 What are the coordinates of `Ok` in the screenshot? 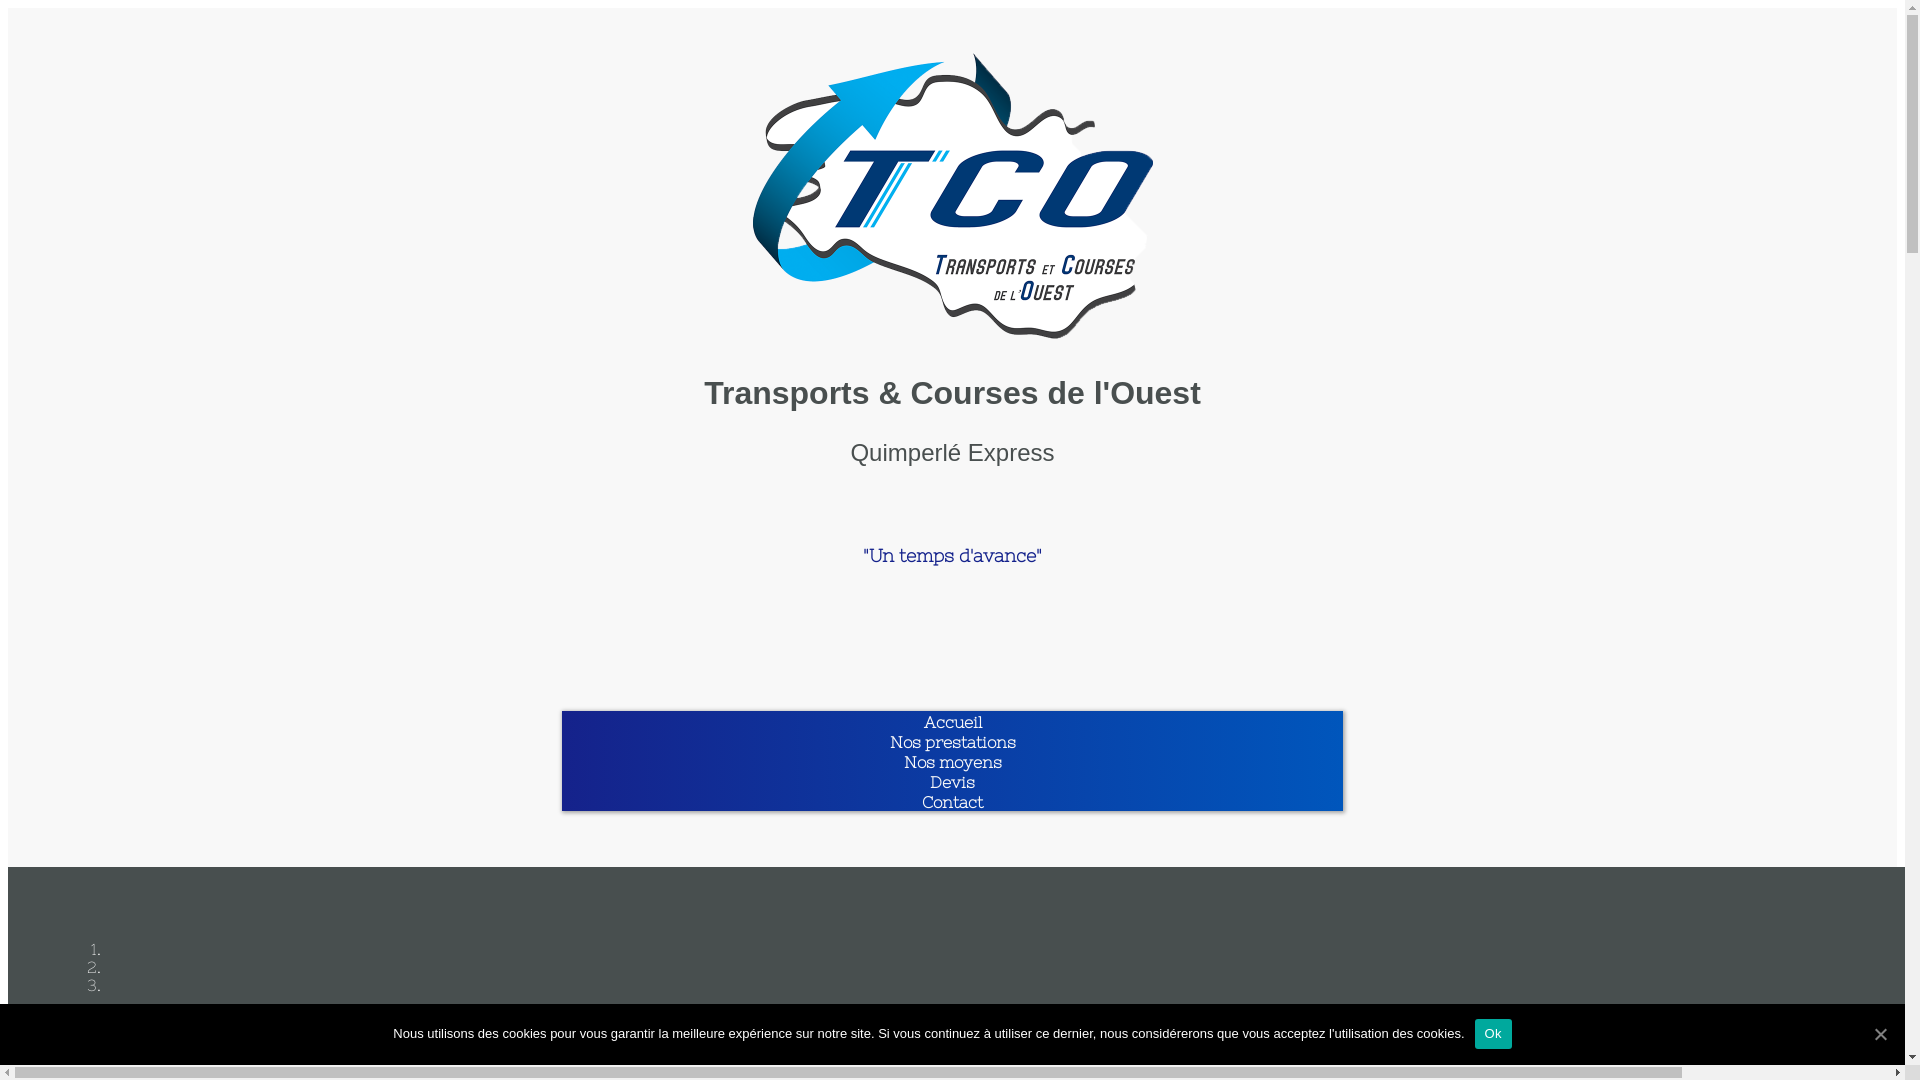 It's located at (1494, 1032).